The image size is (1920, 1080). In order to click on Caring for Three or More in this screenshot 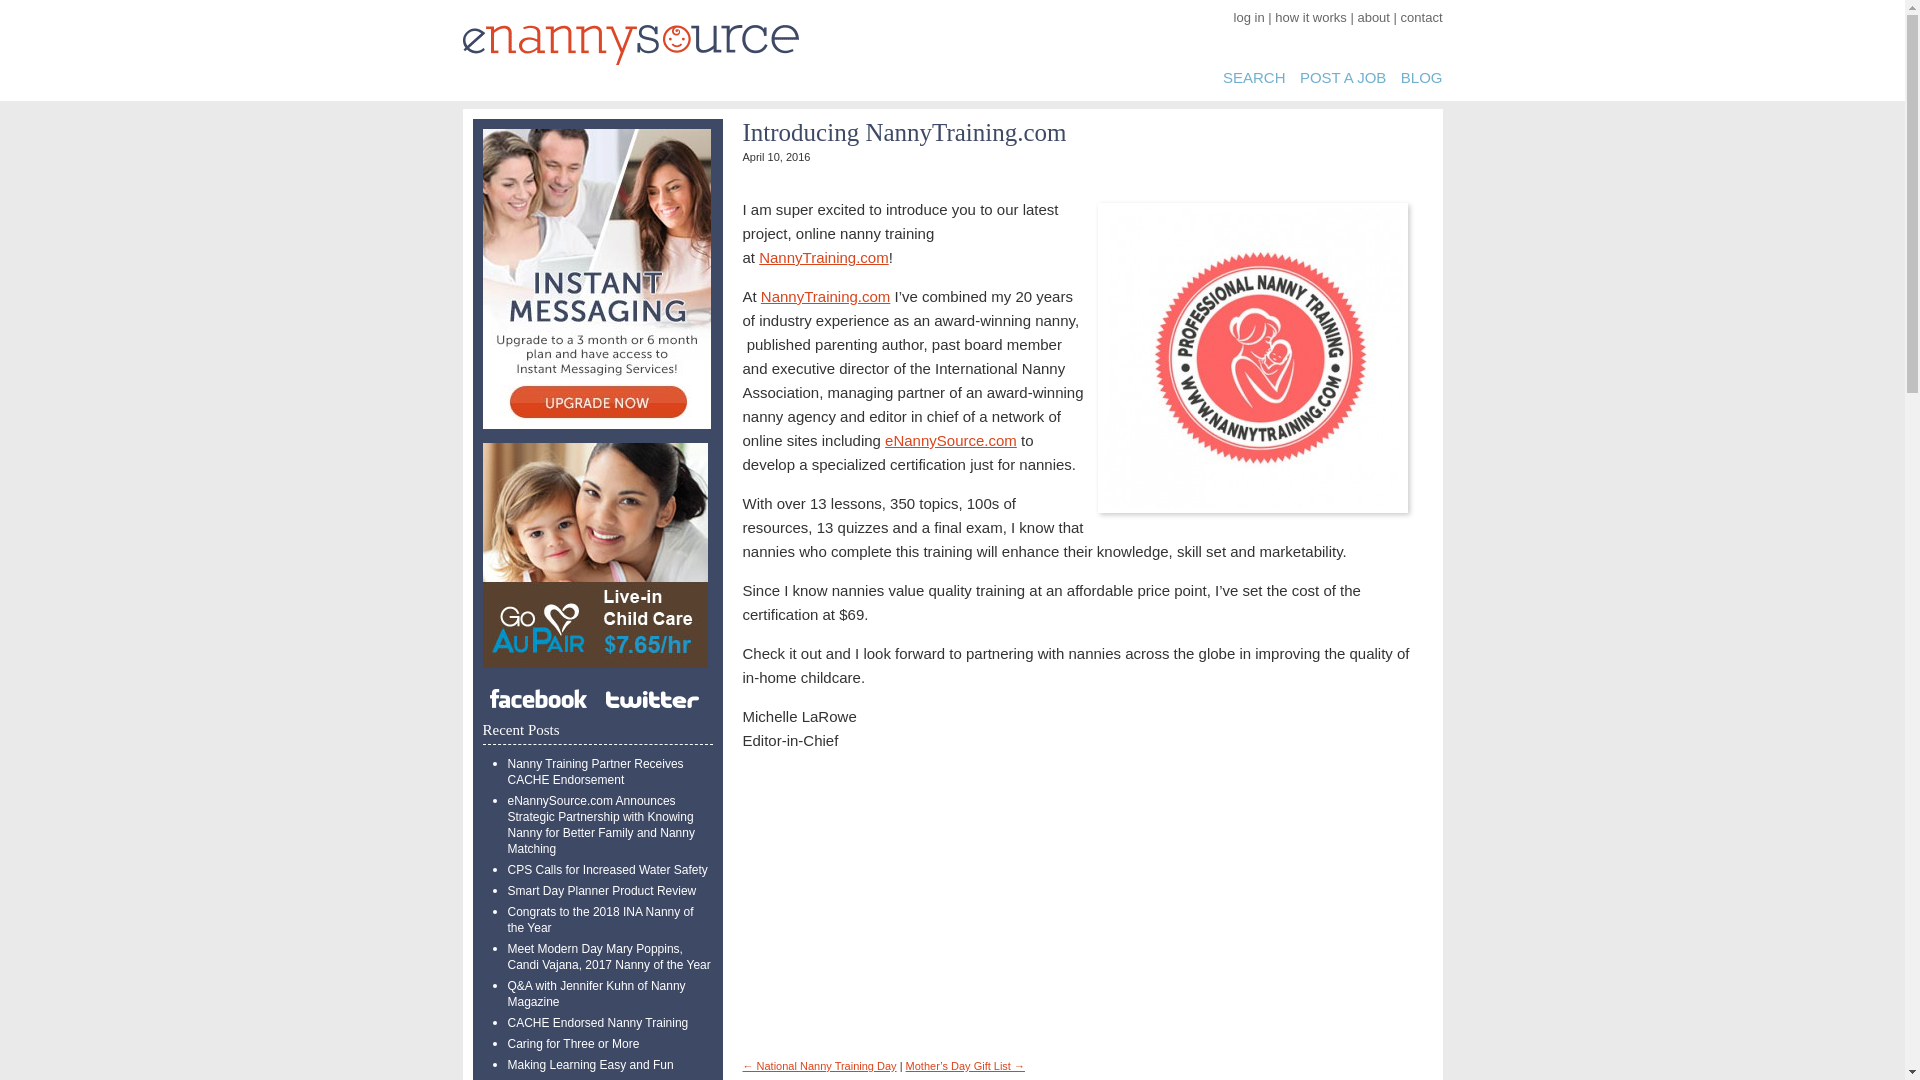, I will do `click(574, 1043)`.